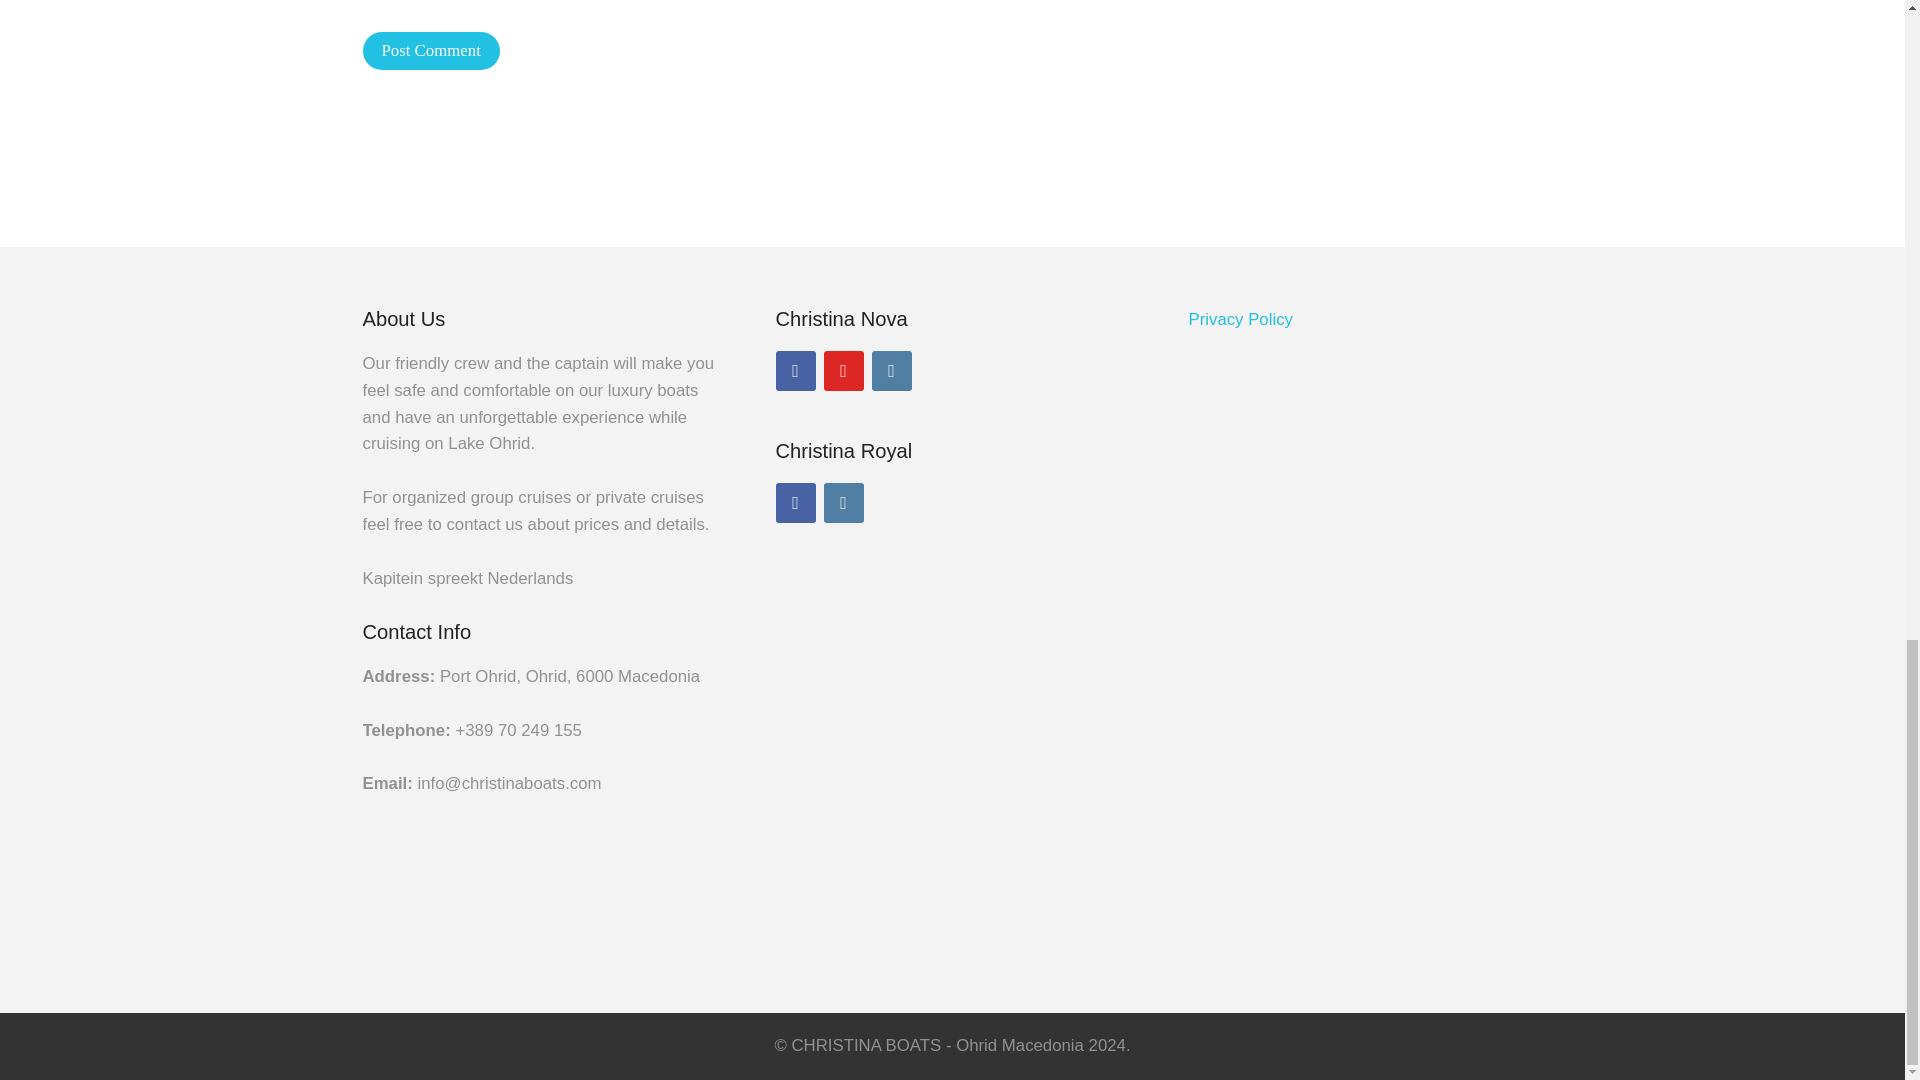  I want to click on Facebook, so click(796, 370).